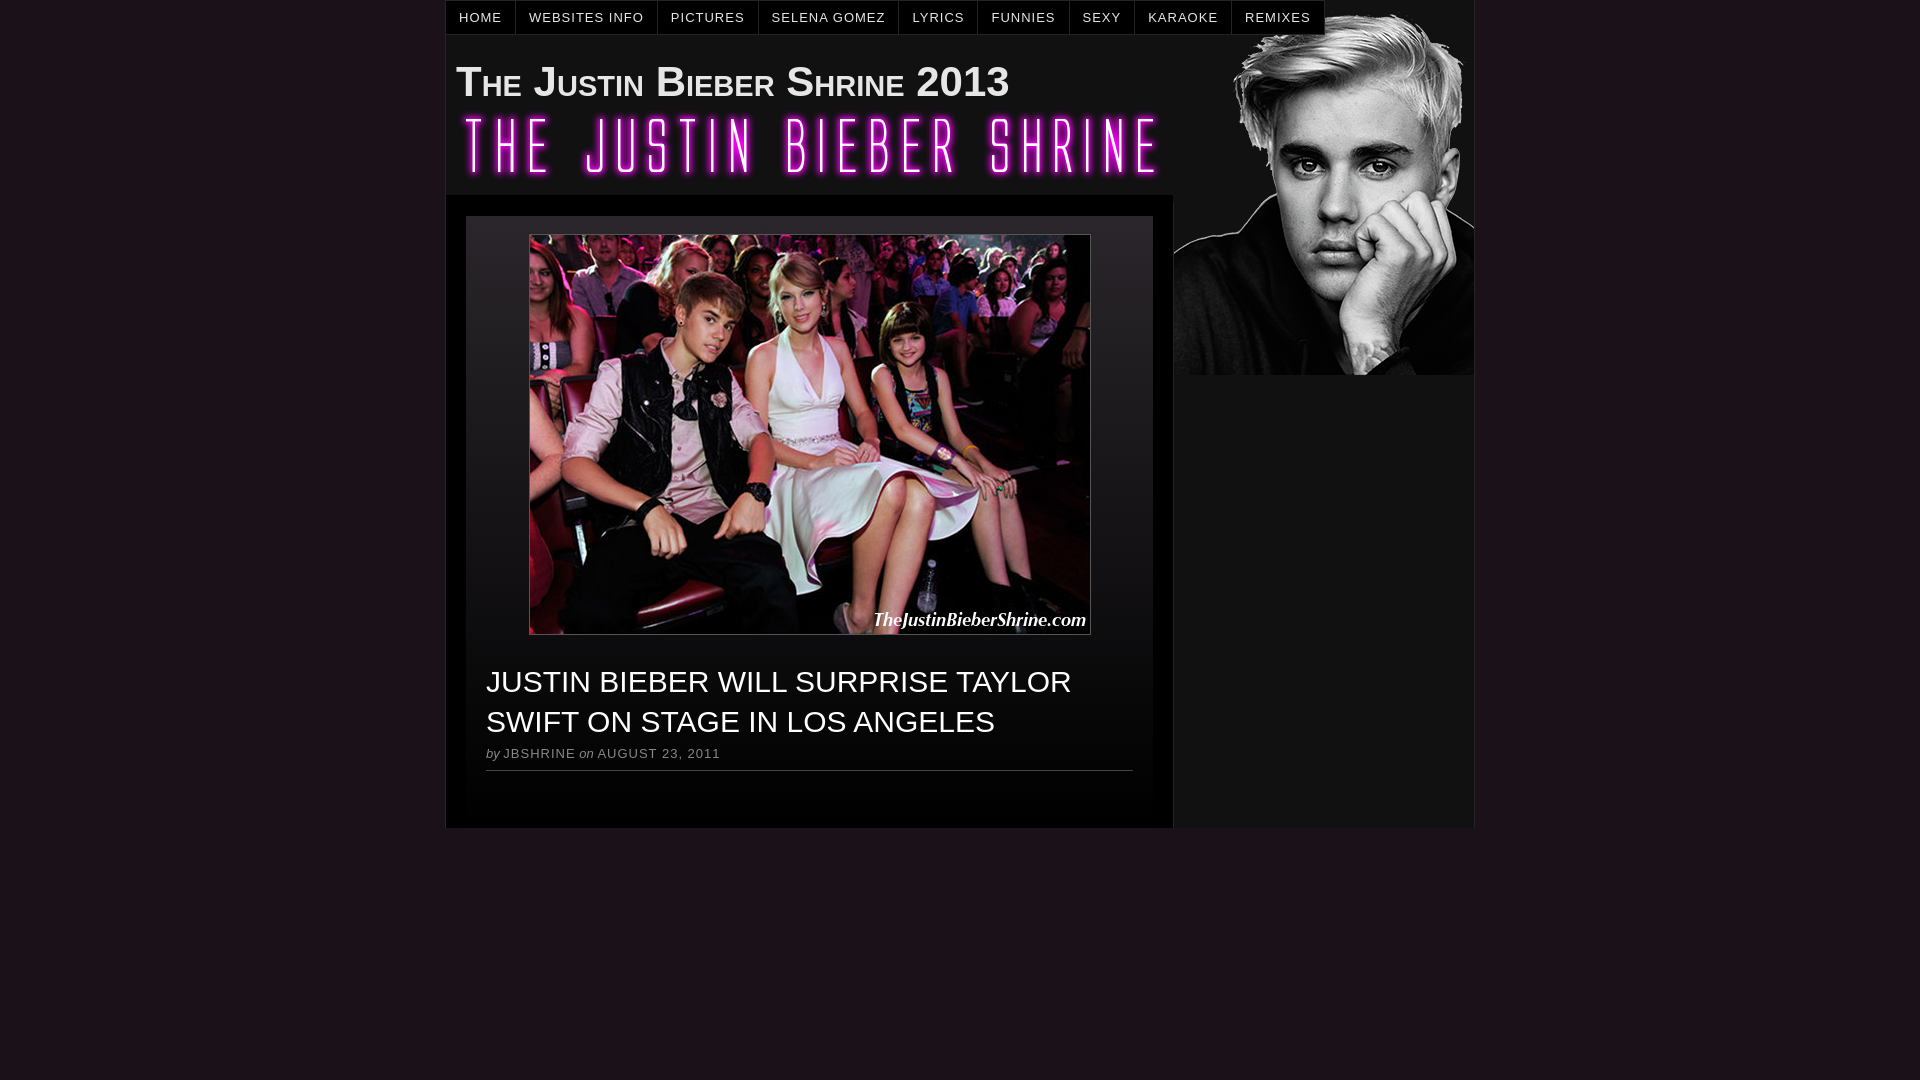  Describe the element at coordinates (1023, 17) in the screenshot. I see `FUNNIES` at that location.